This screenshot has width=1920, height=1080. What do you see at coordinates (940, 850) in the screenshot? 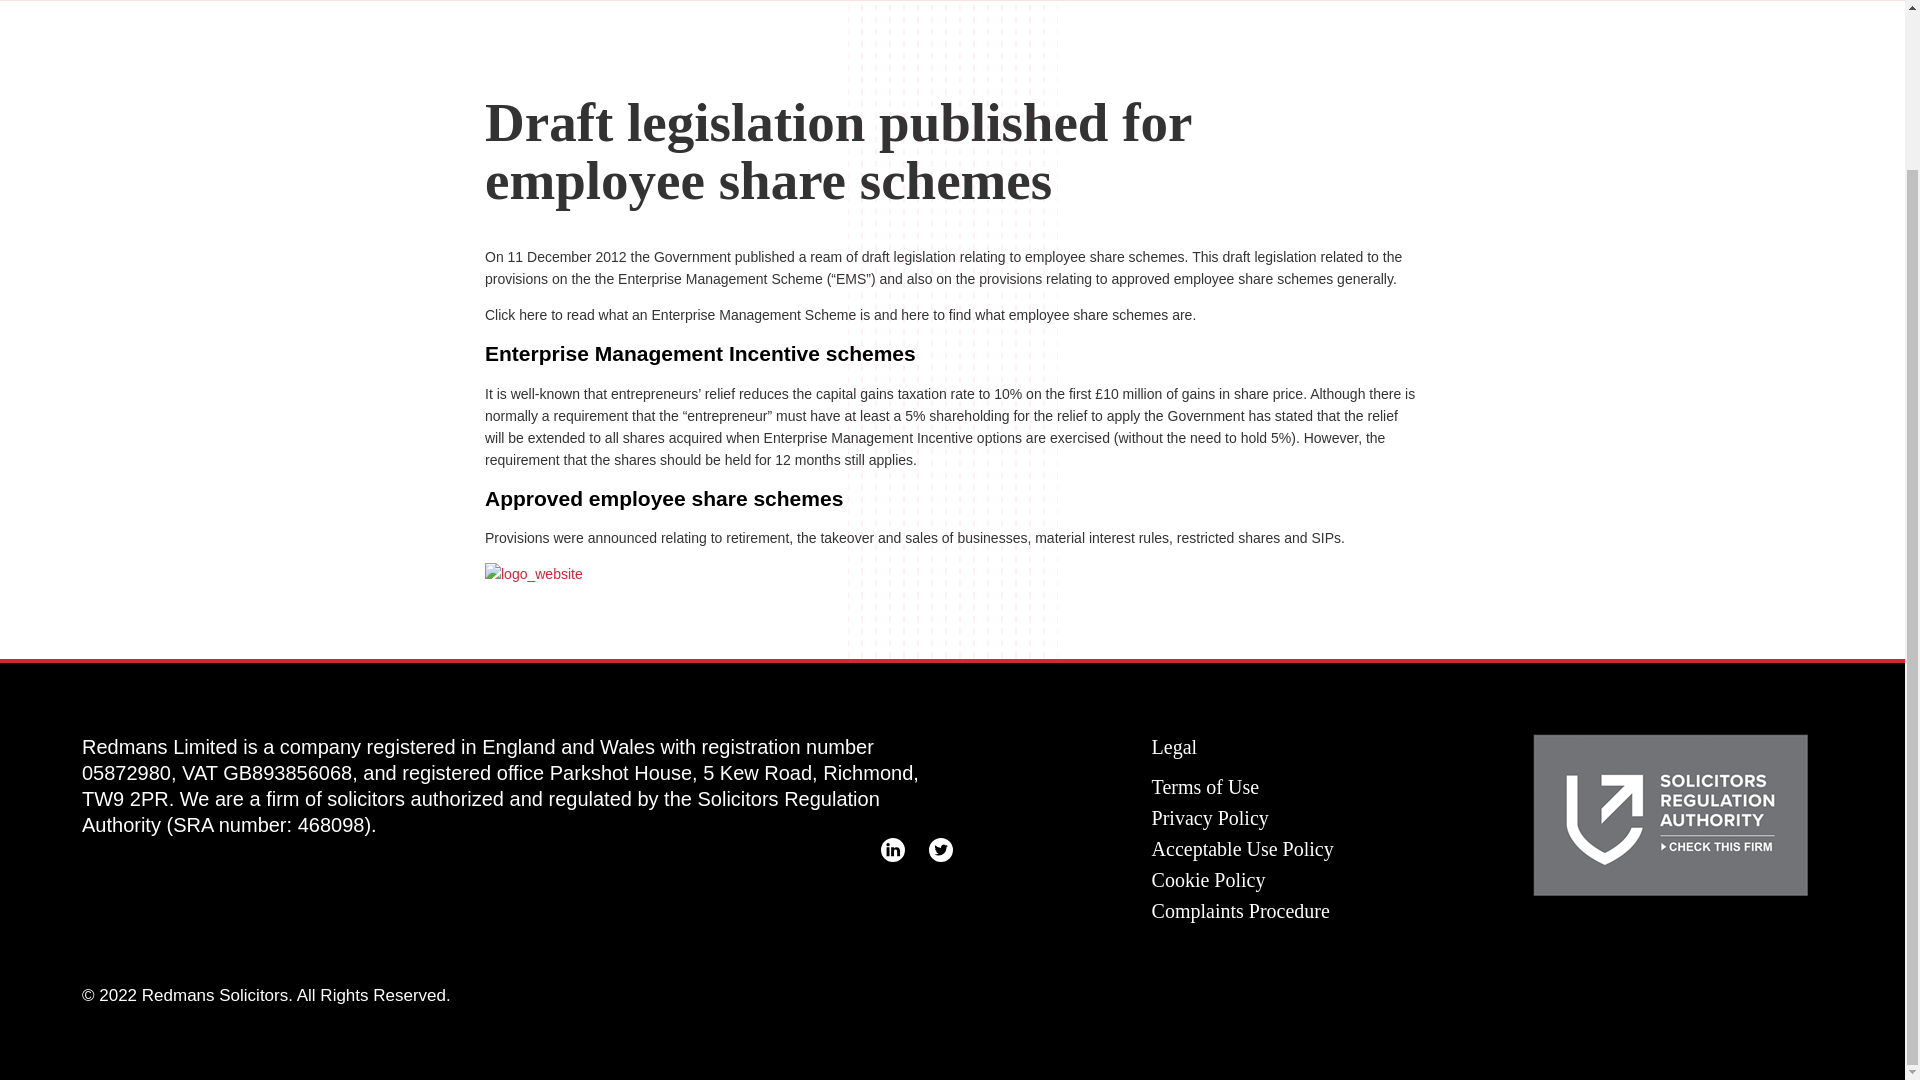
I see `Twitter` at bounding box center [940, 850].